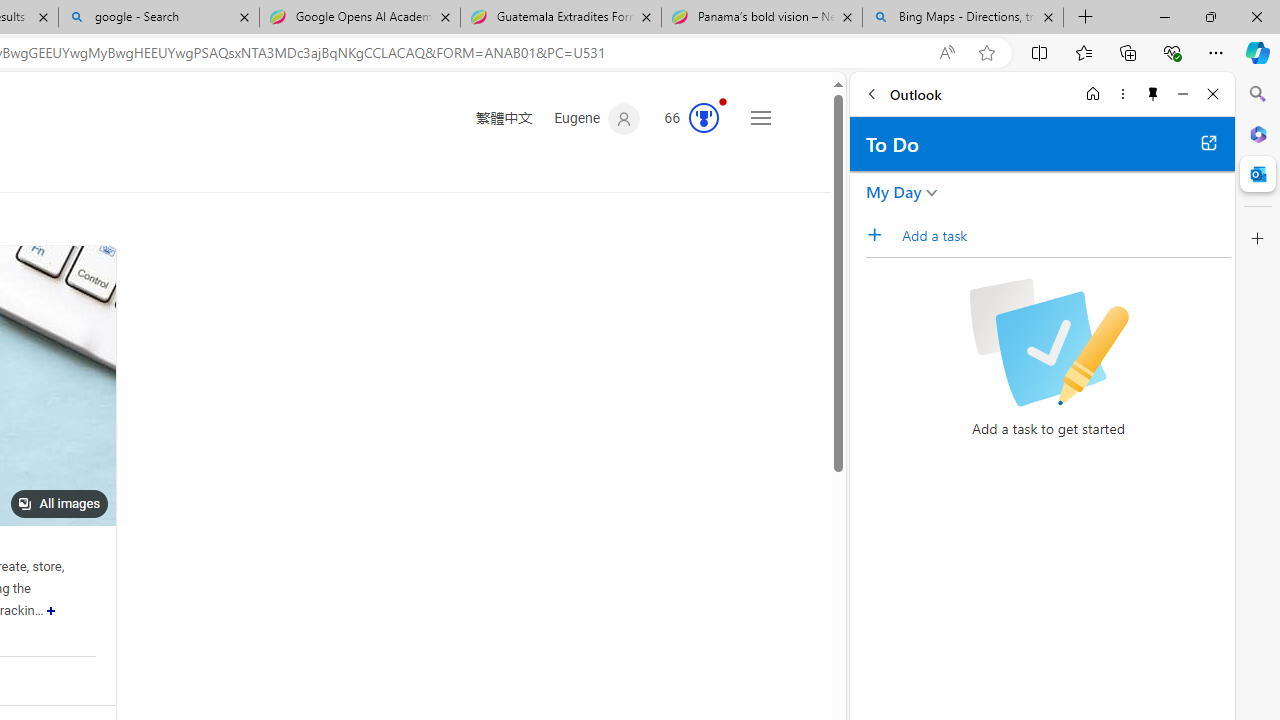 The width and height of the screenshot is (1280, 720). What do you see at coordinates (59, 504) in the screenshot?
I see `All images` at bounding box center [59, 504].